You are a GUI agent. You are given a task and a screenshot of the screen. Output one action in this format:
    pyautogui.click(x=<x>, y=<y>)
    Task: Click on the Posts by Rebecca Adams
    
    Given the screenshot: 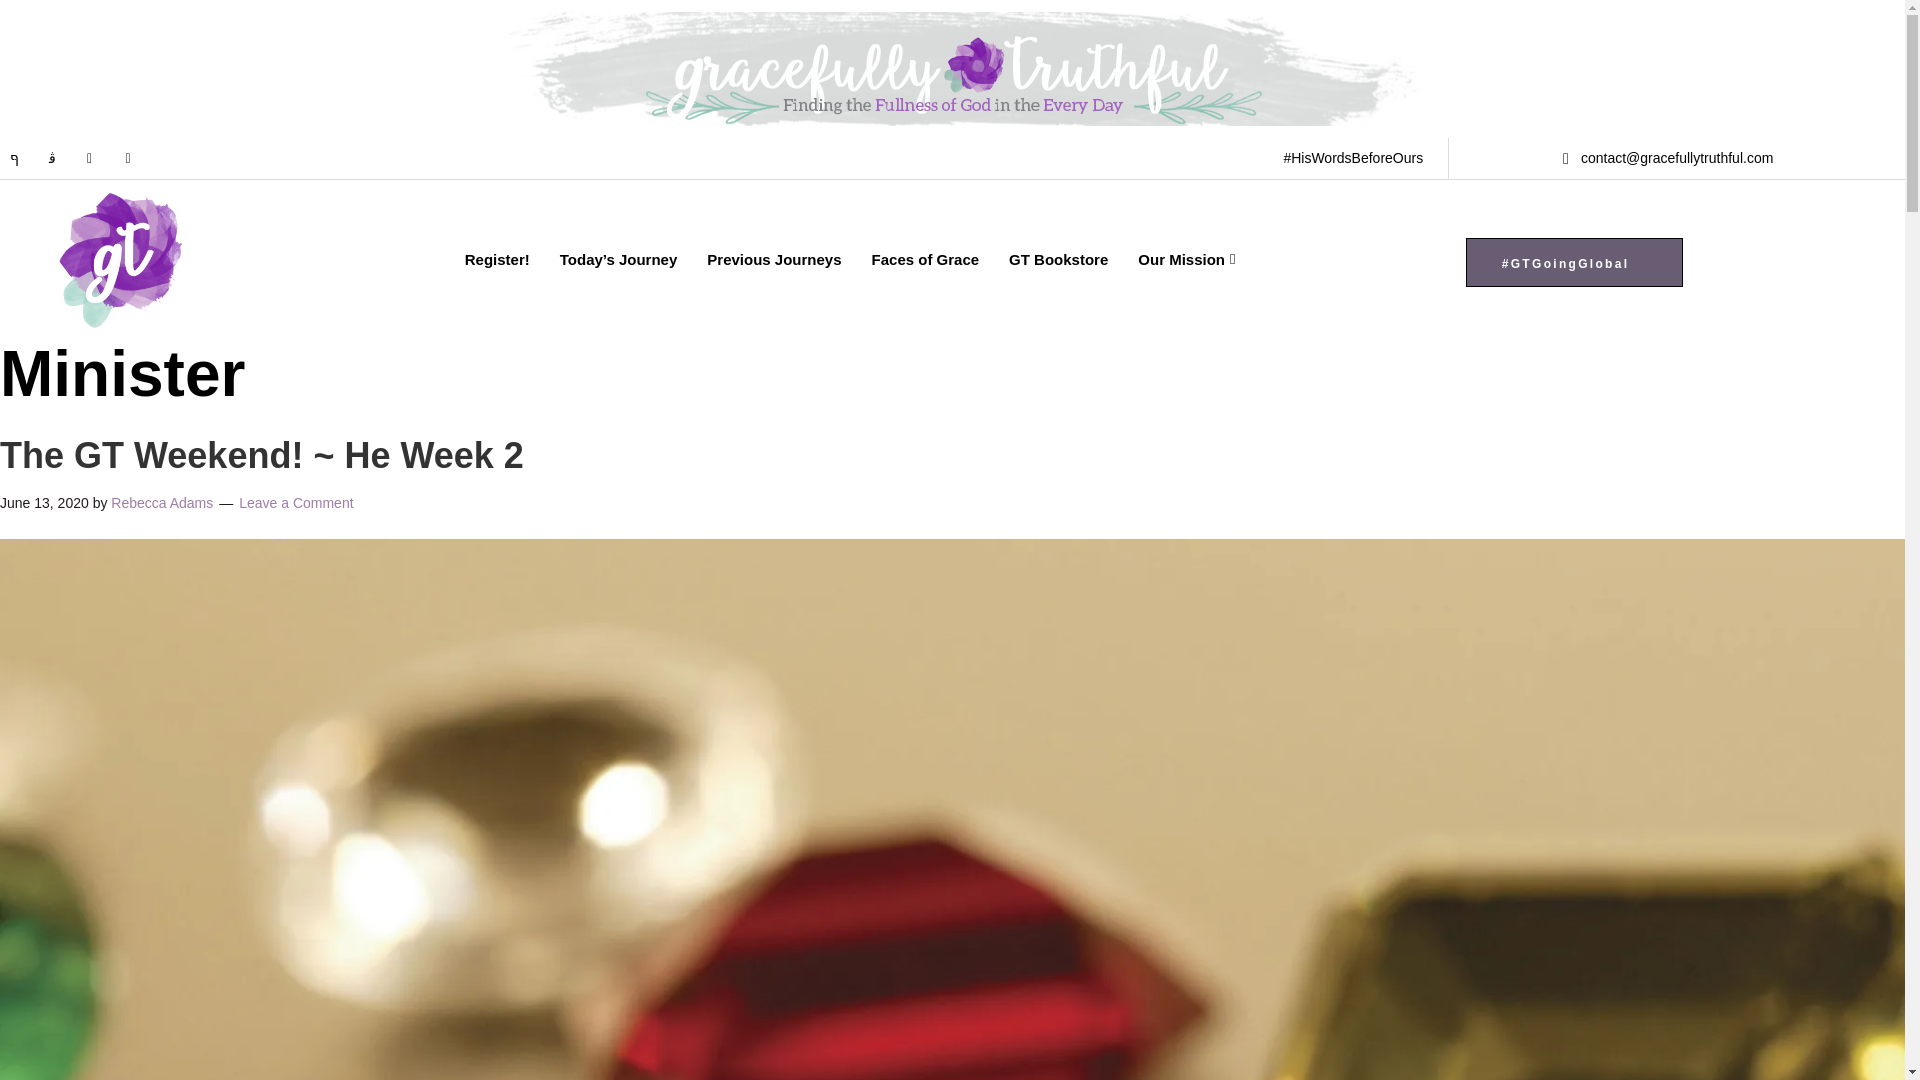 What is the action you would take?
    pyautogui.click(x=162, y=502)
    